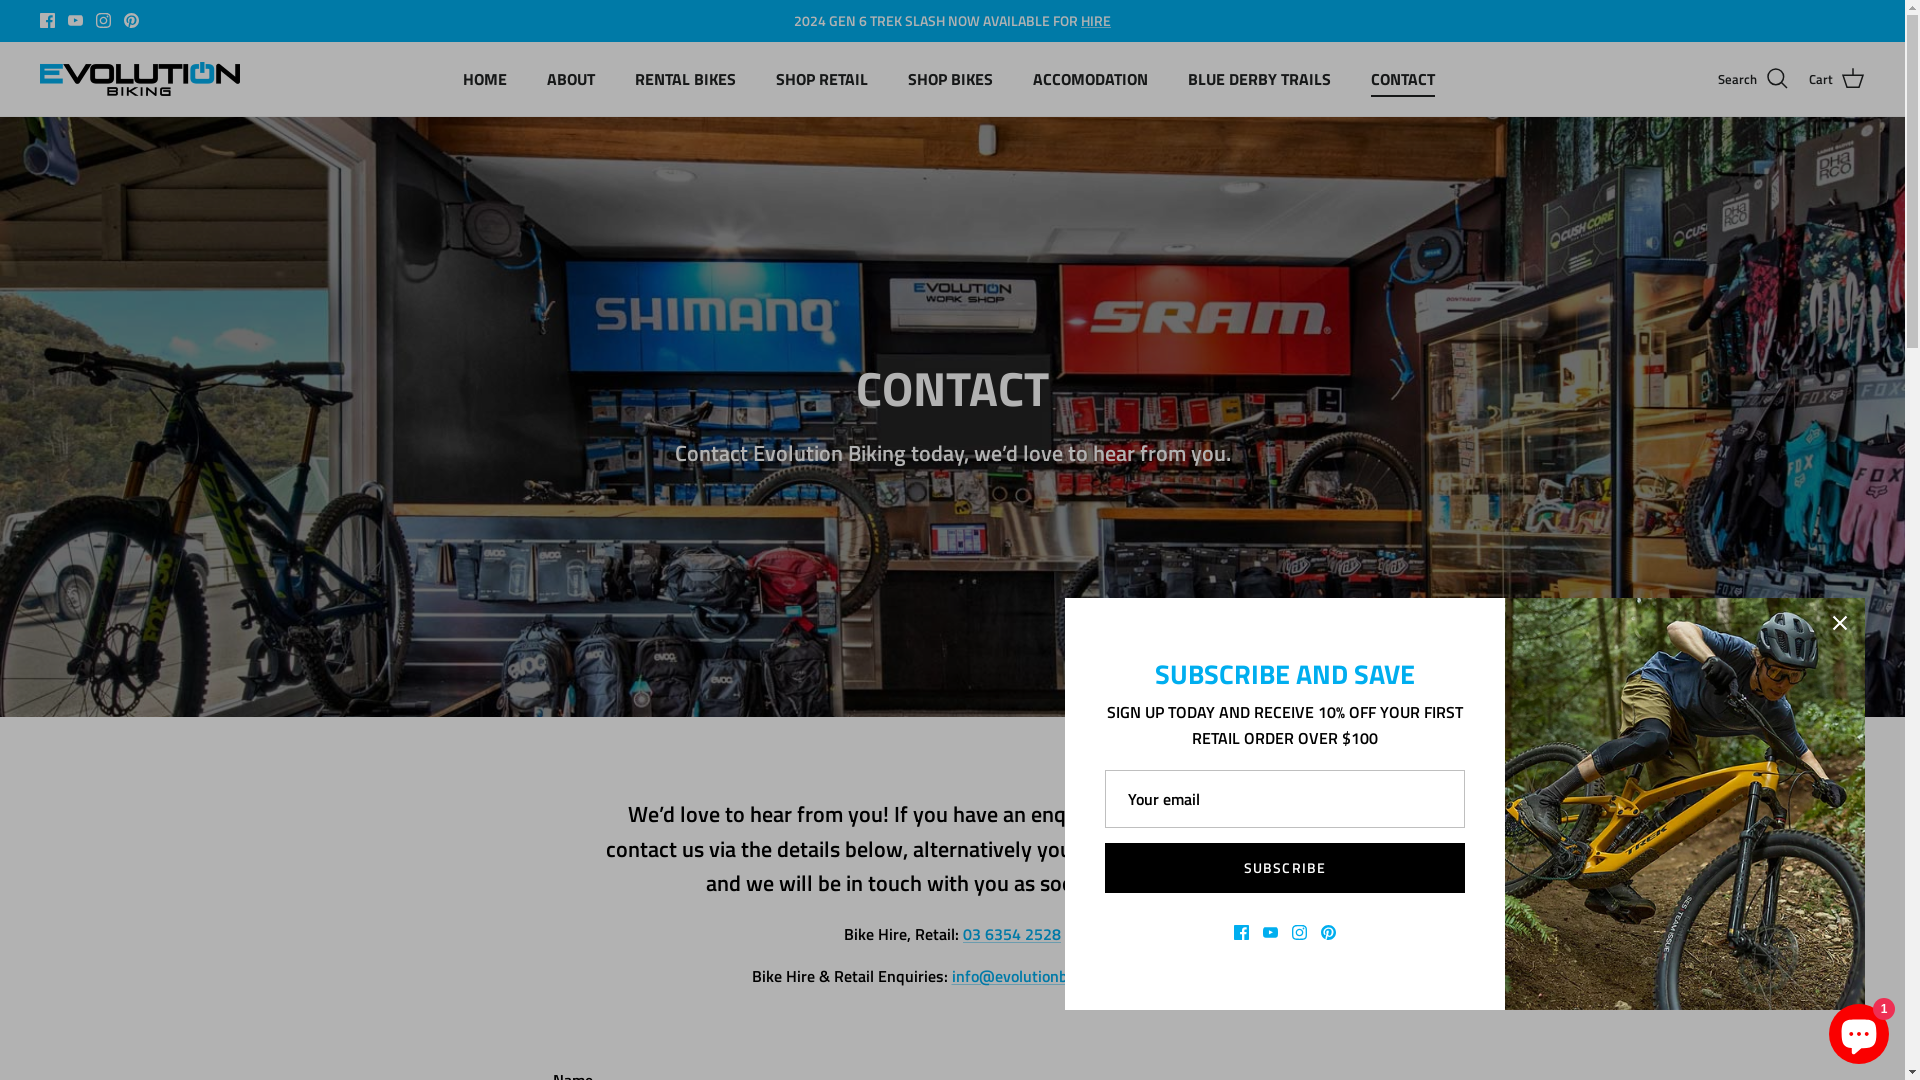  Describe the element at coordinates (76, 20) in the screenshot. I see `Youtube` at that location.